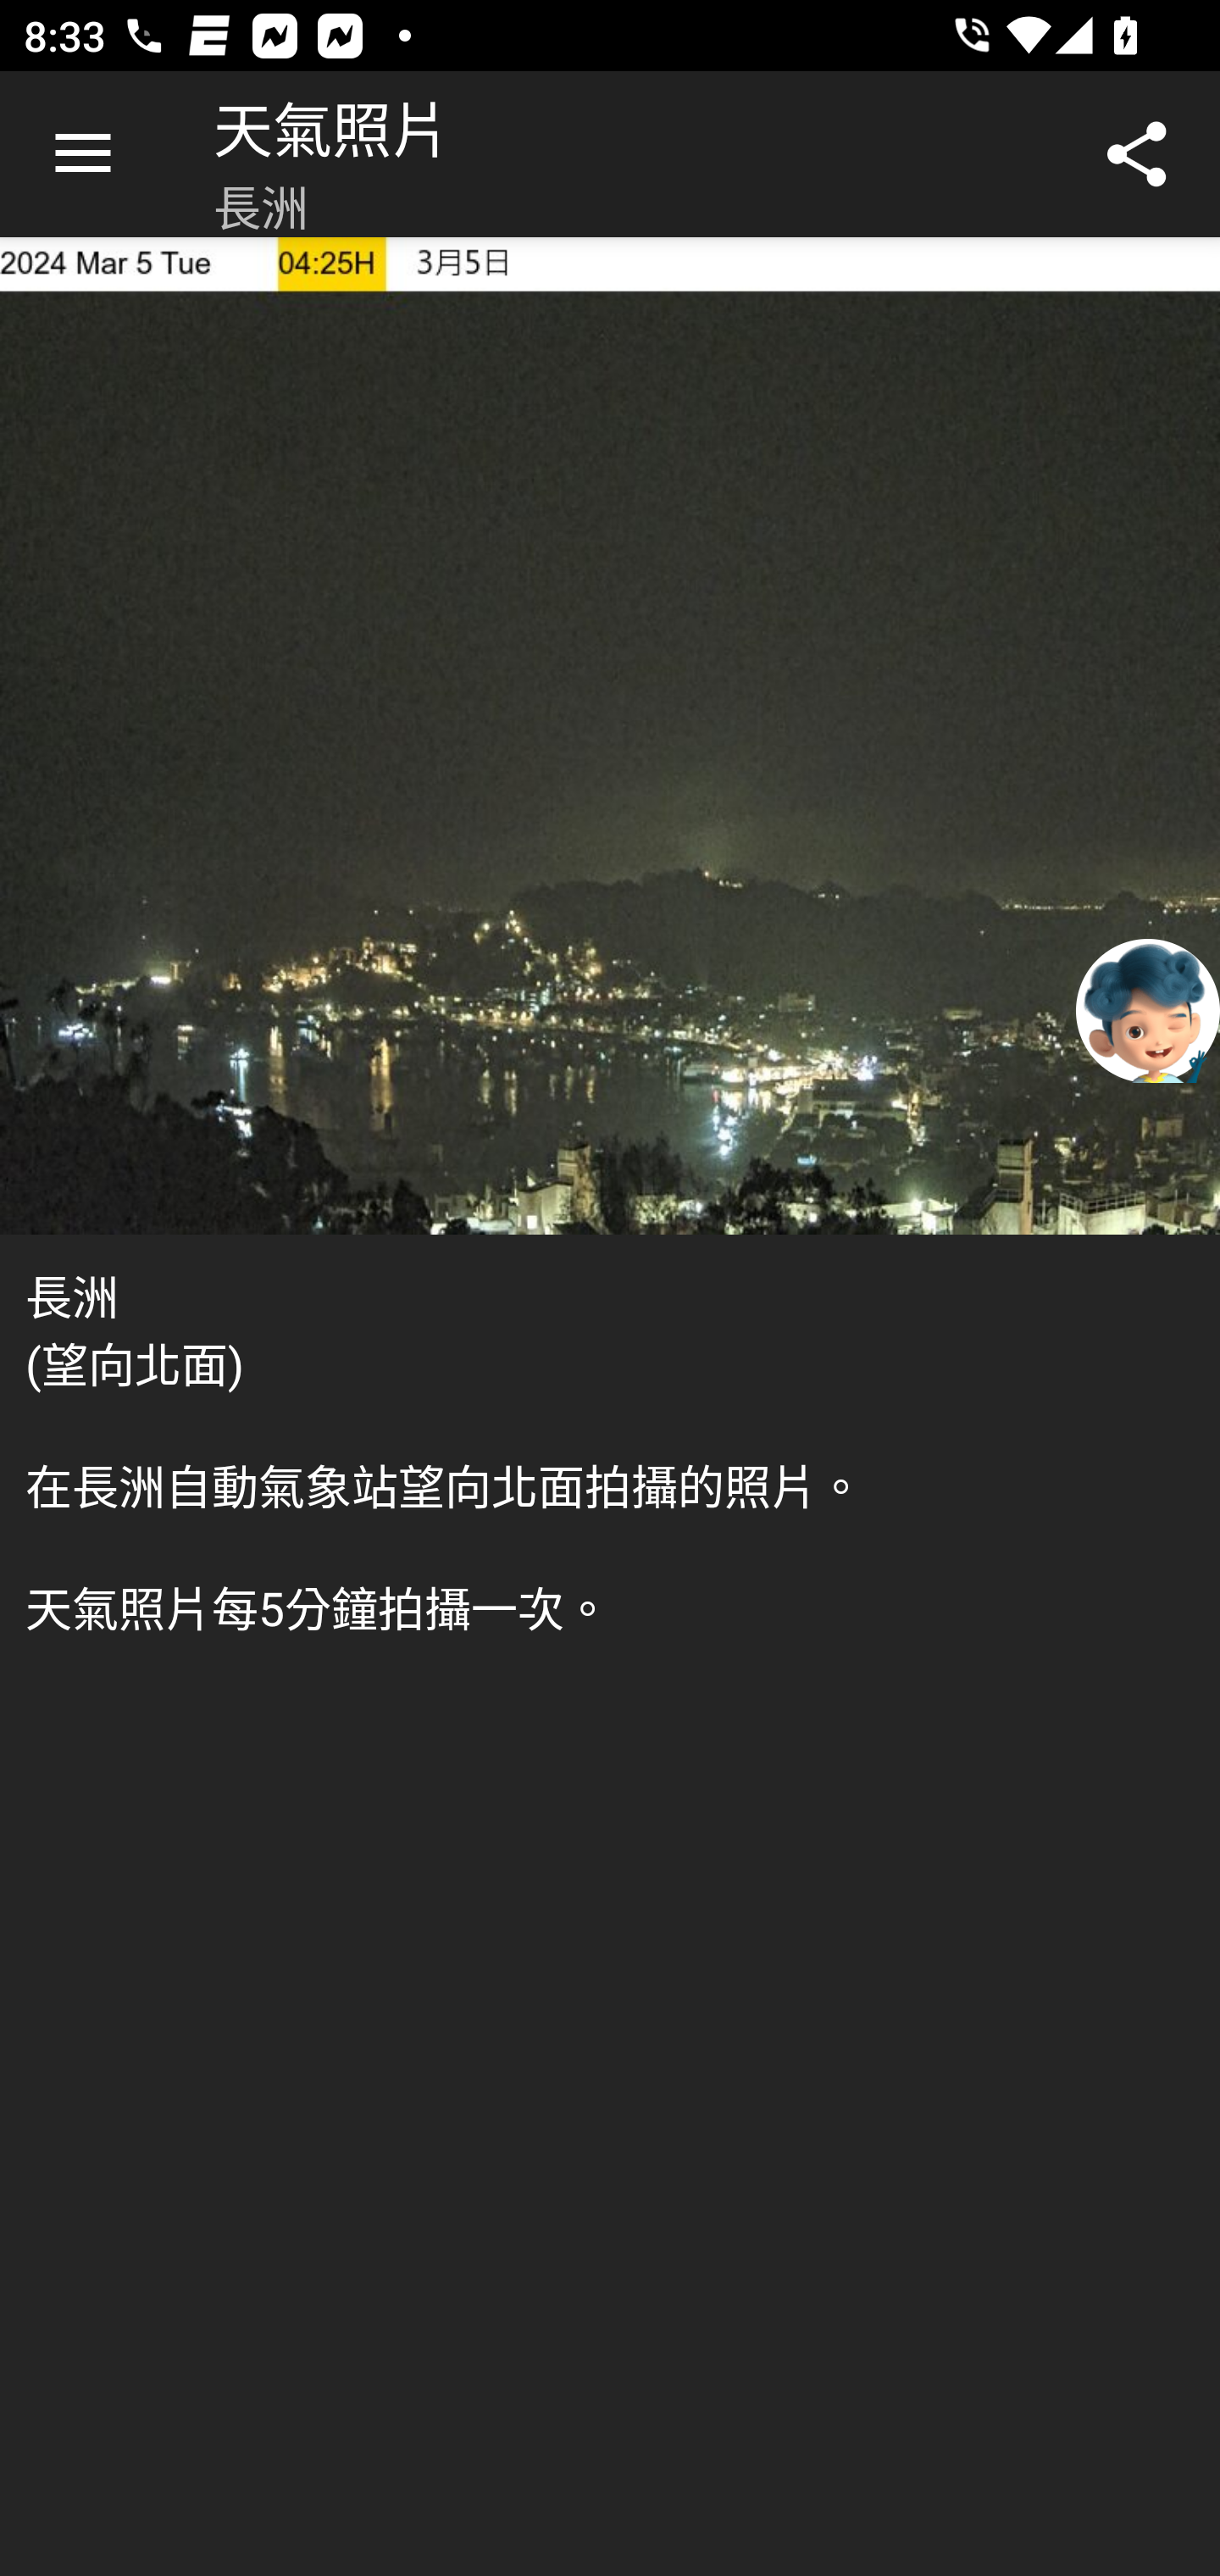  What do you see at coordinates (1148, 1009) in the screenshot?
I see `聊天機械人` at bounding box center [1148, 1009].